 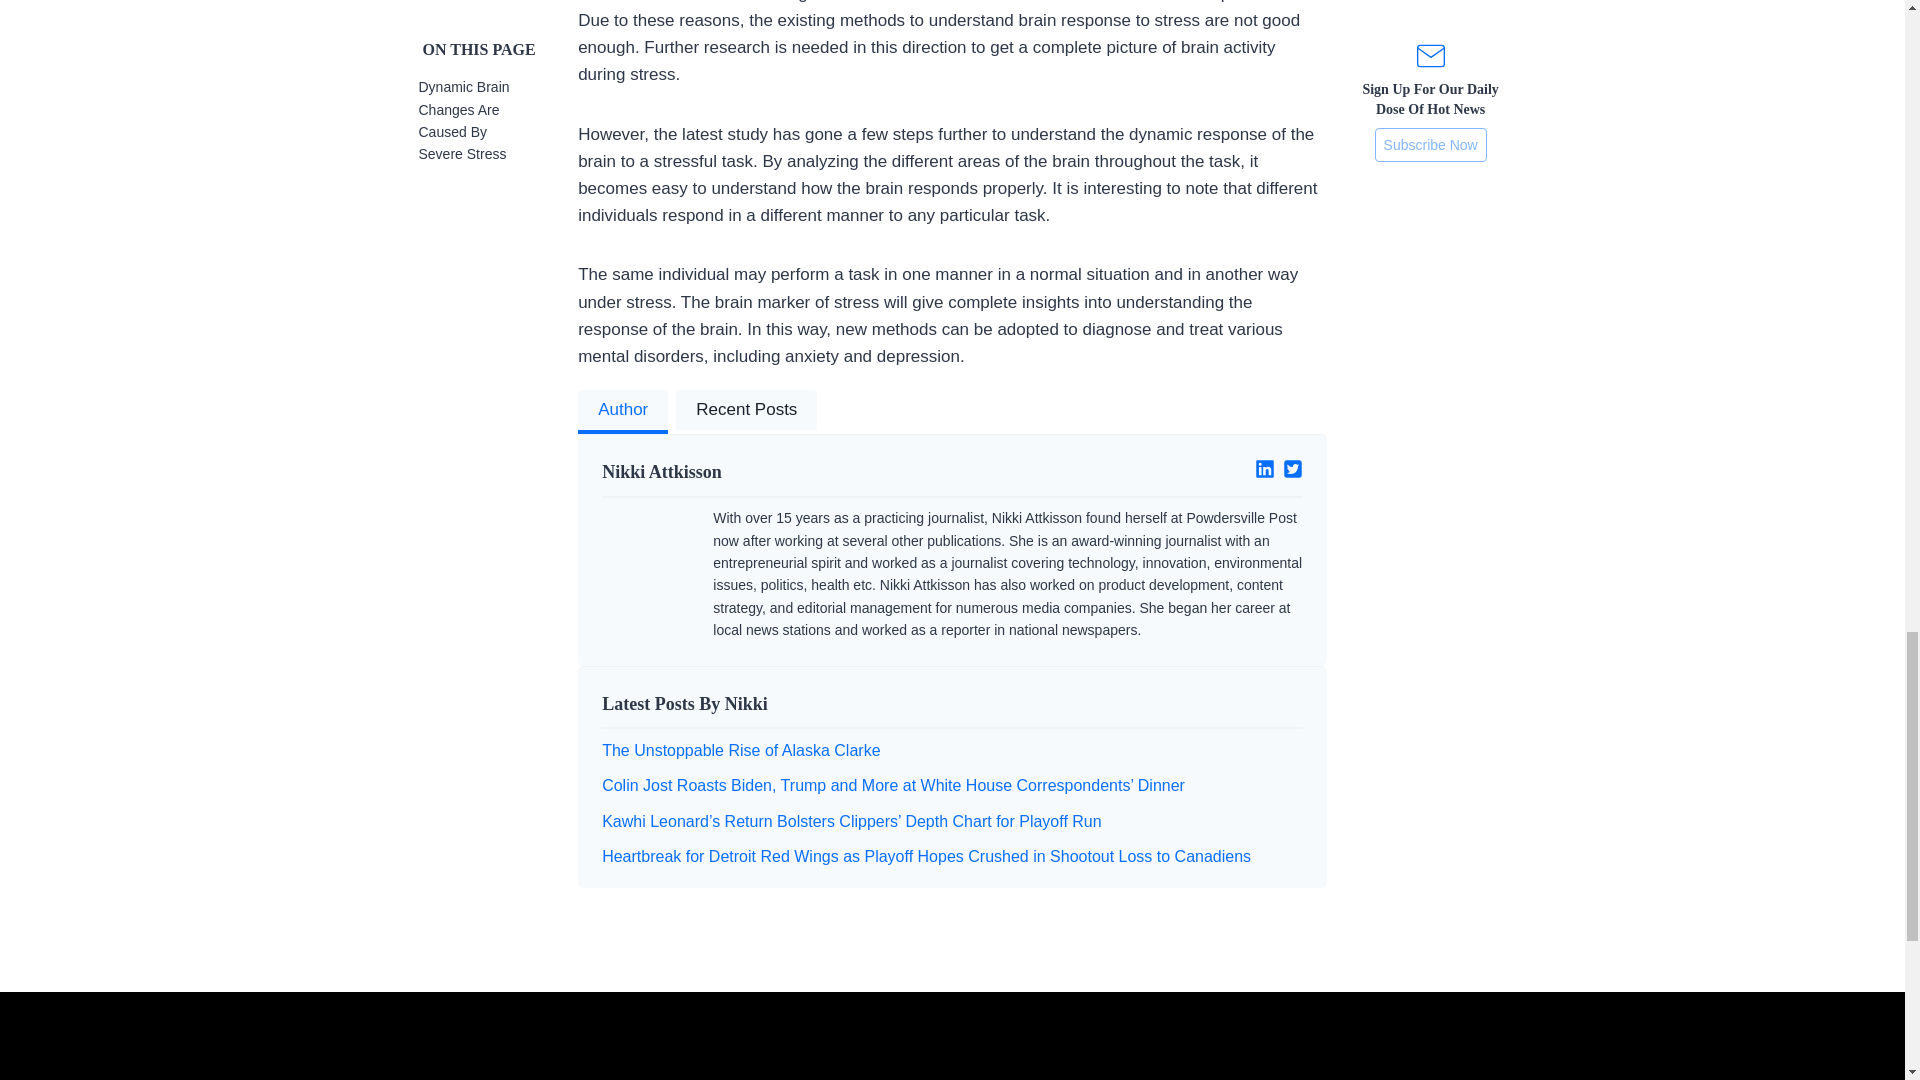 I want to click on Recent Posts, so click(x=746, y=412).